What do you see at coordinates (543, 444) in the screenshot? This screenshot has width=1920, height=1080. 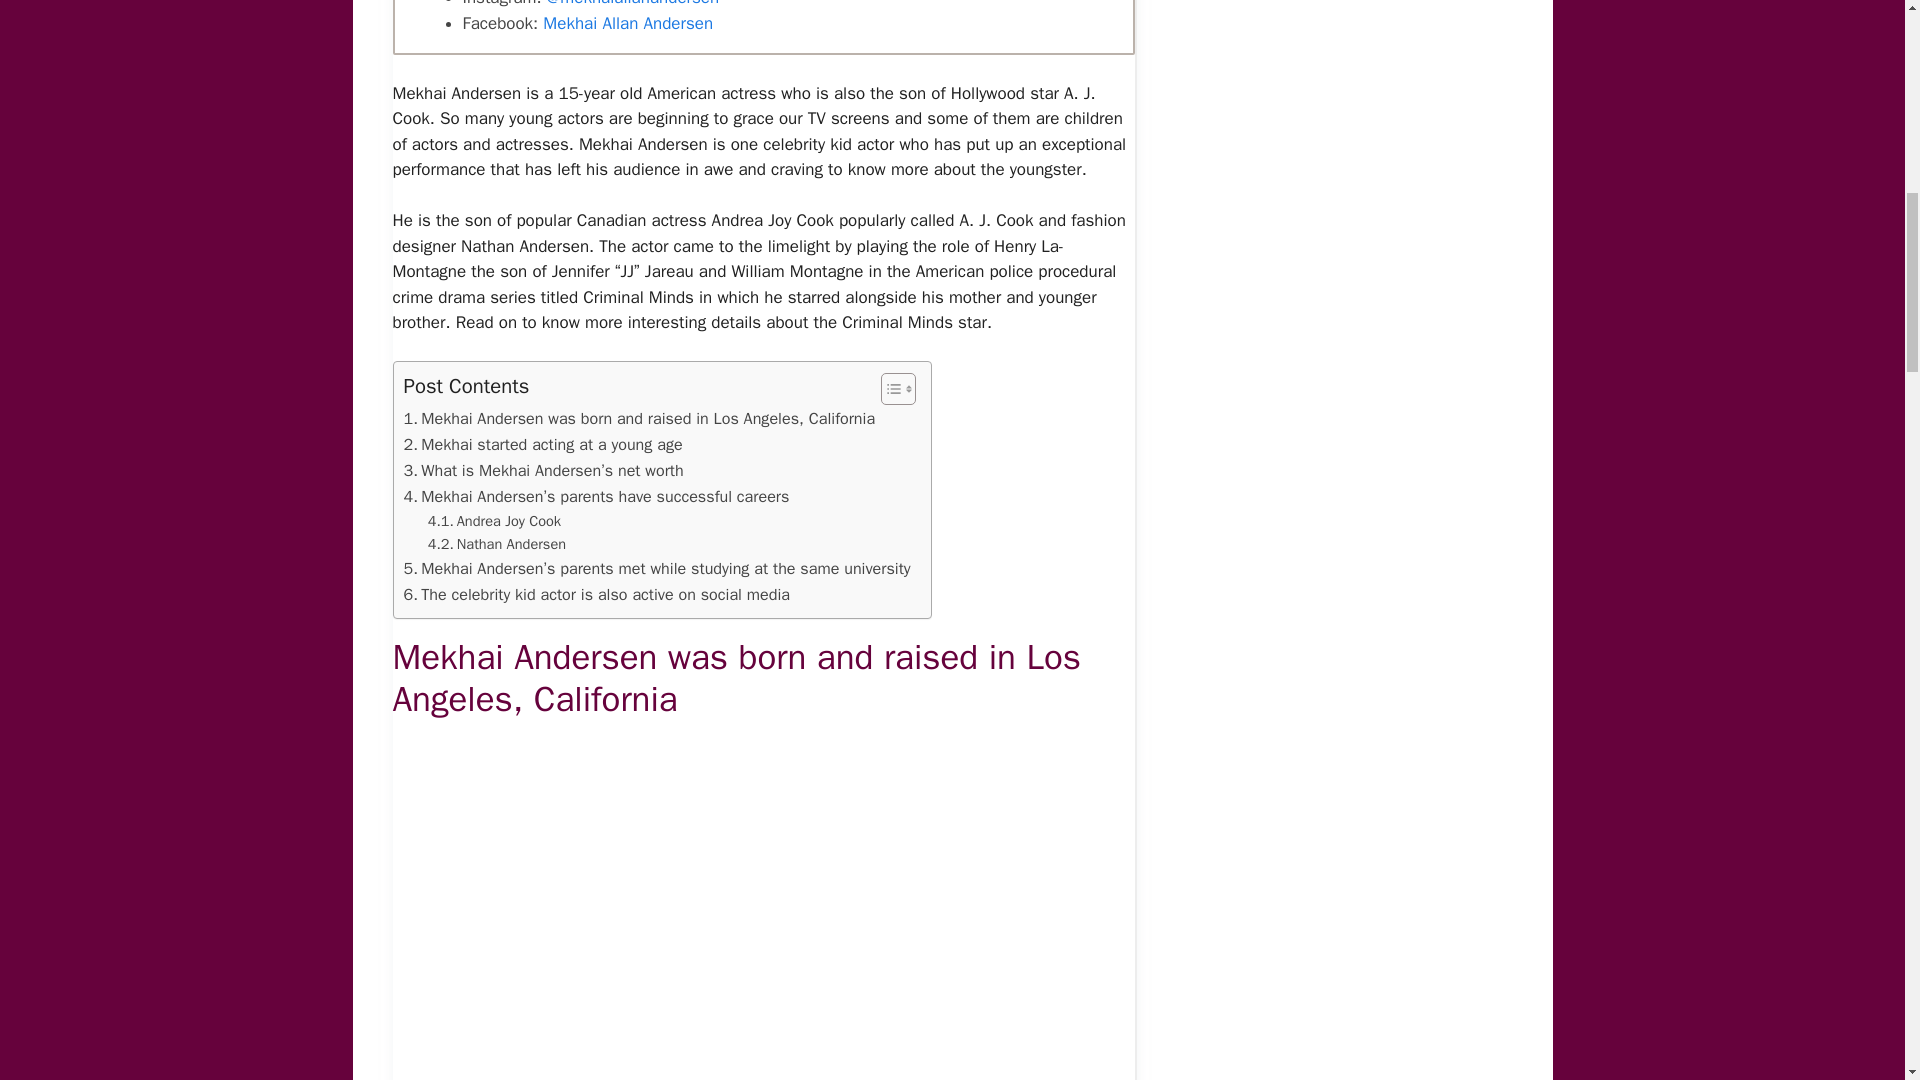 I see `Mekhai started acting at a young age` at bounding box center [543, 444].